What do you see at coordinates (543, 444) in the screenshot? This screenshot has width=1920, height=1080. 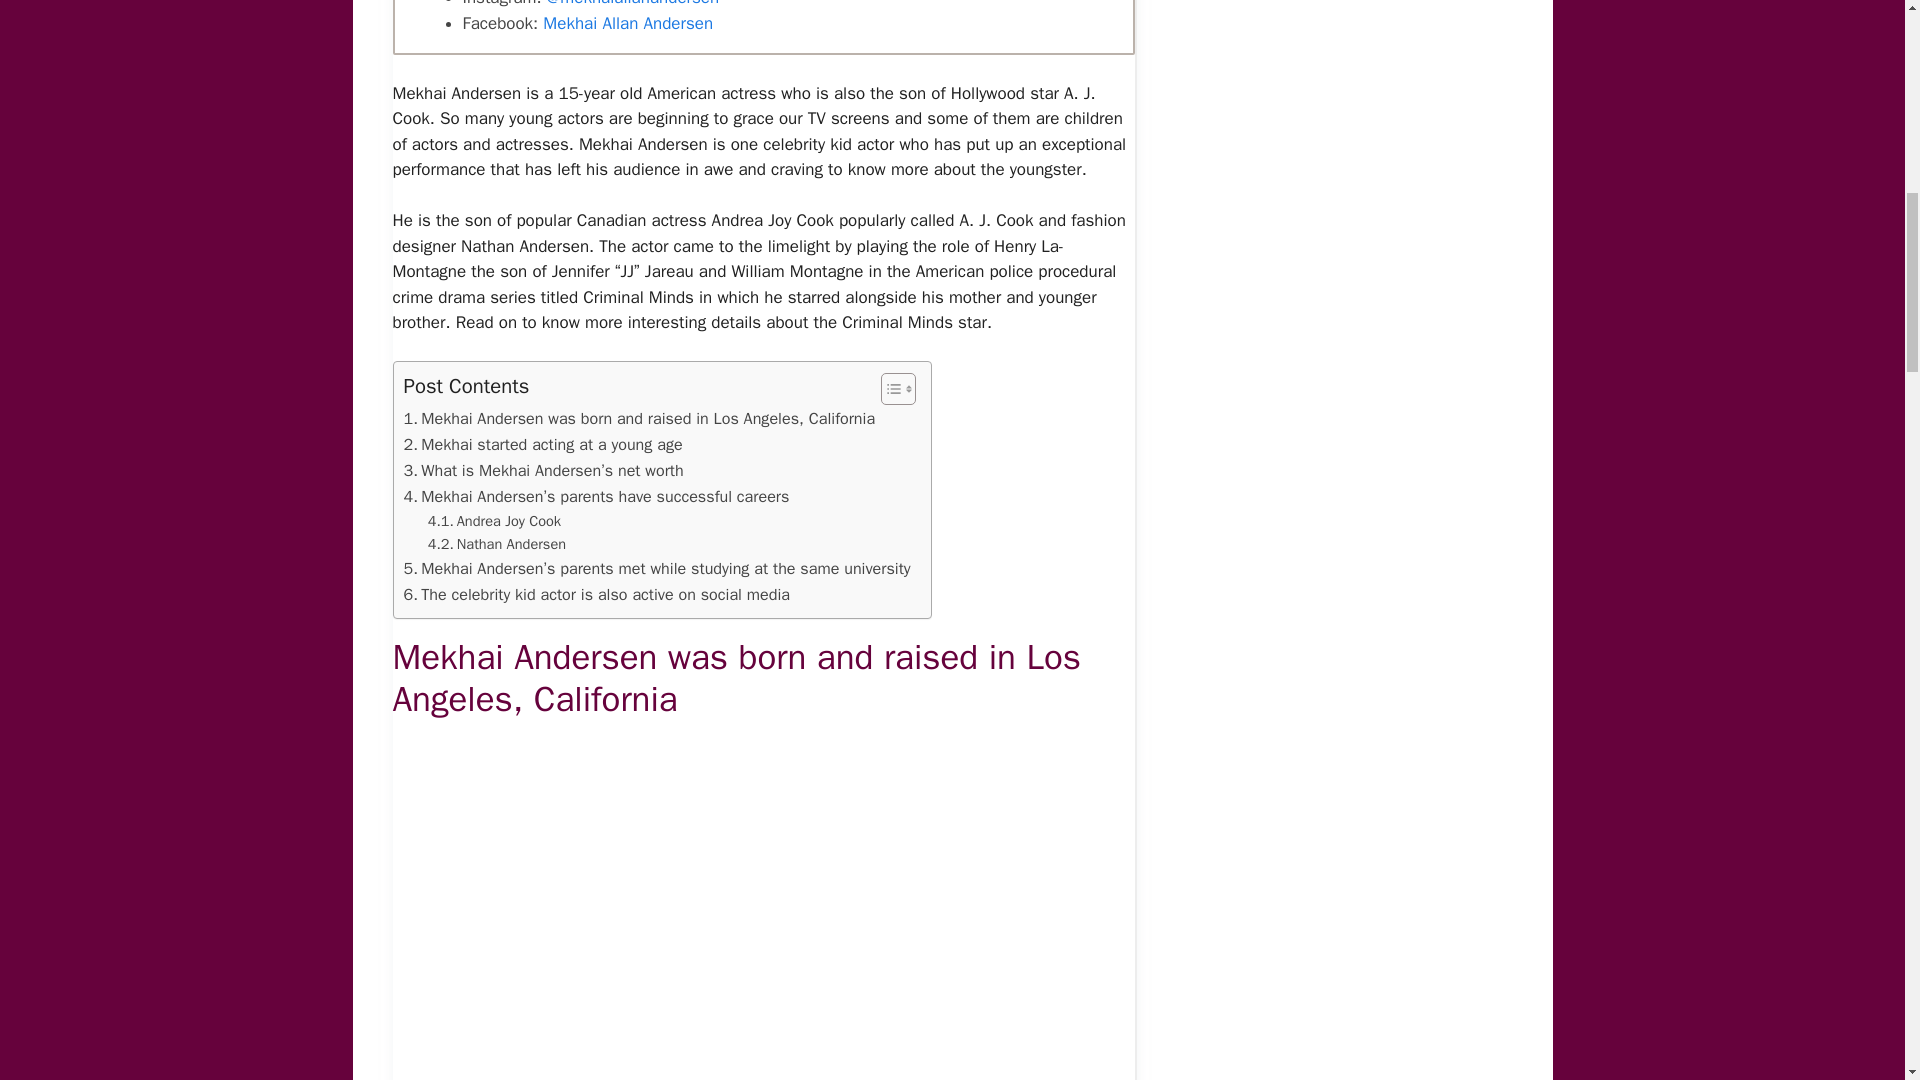 I see `Mekhai started acting at a young age` at bounding box center [543, 444].